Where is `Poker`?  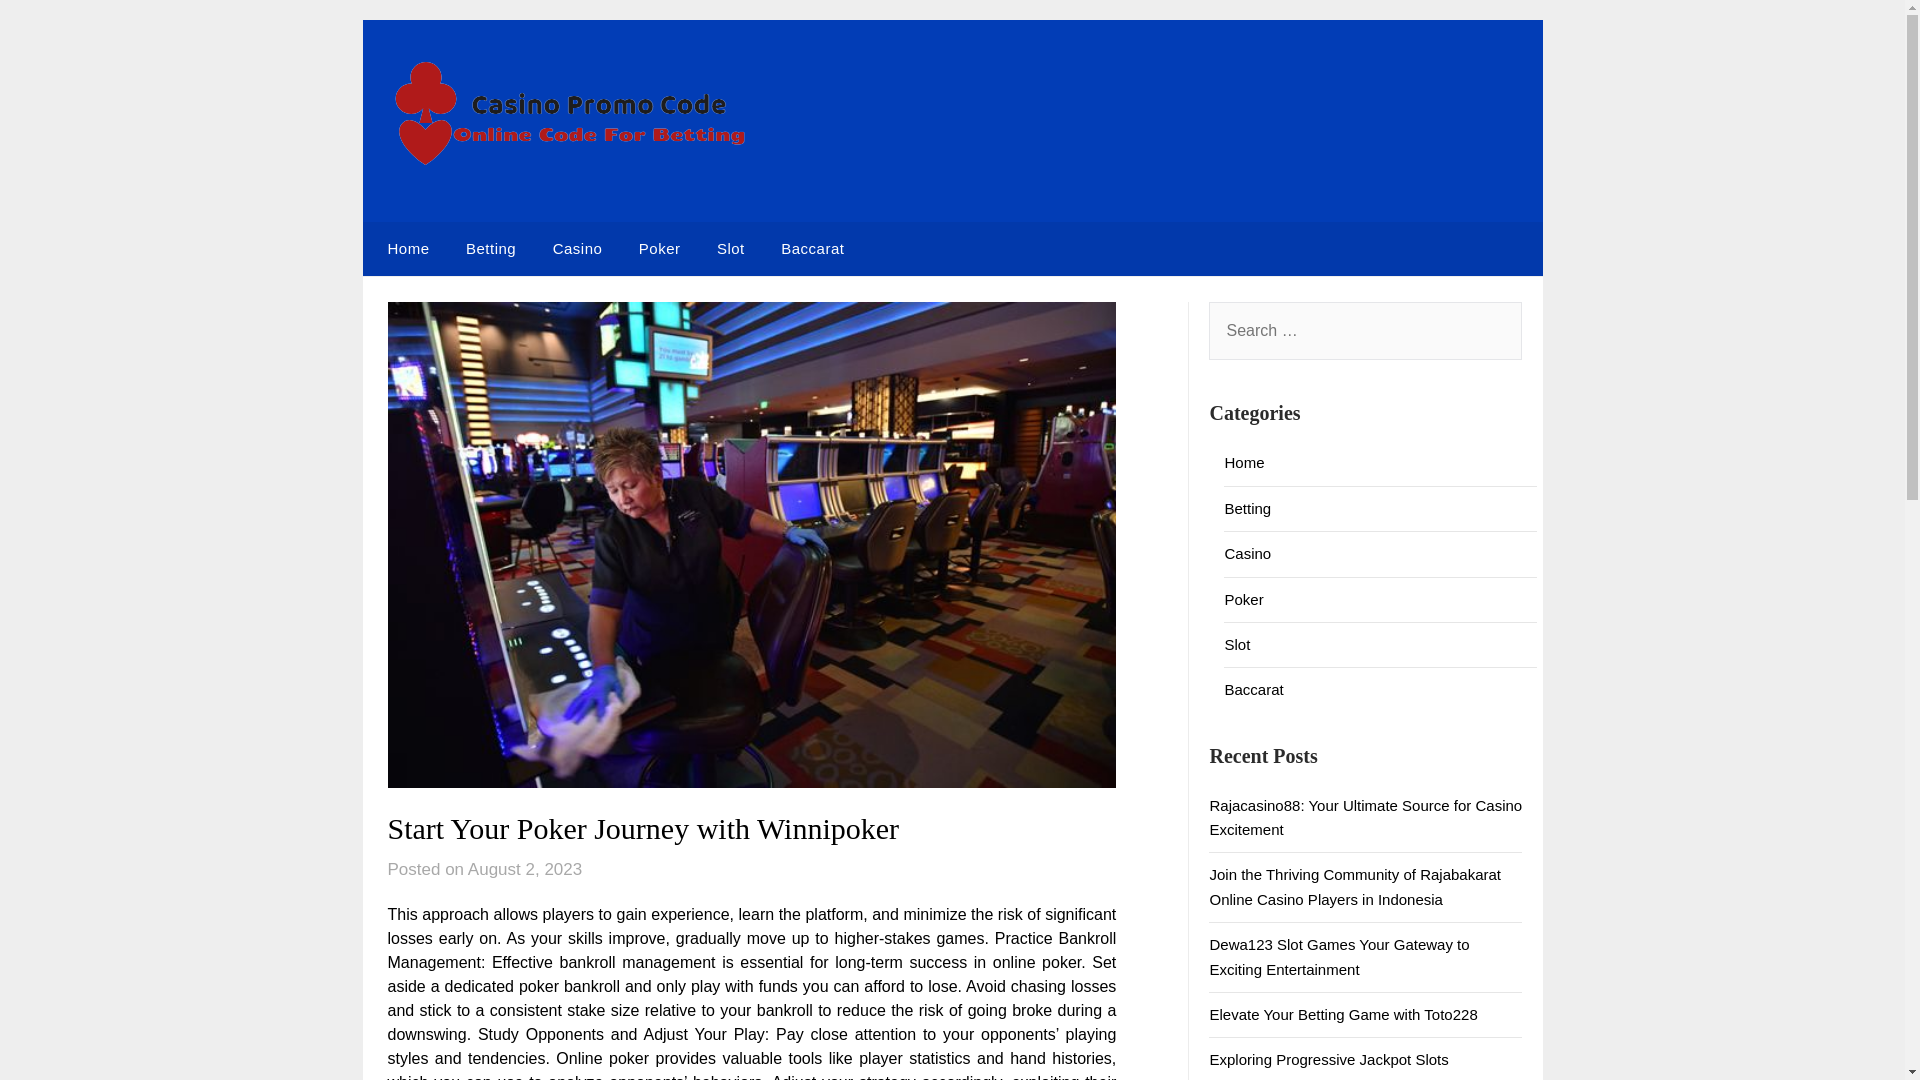 Poker is located at coordinates (1244, 598).